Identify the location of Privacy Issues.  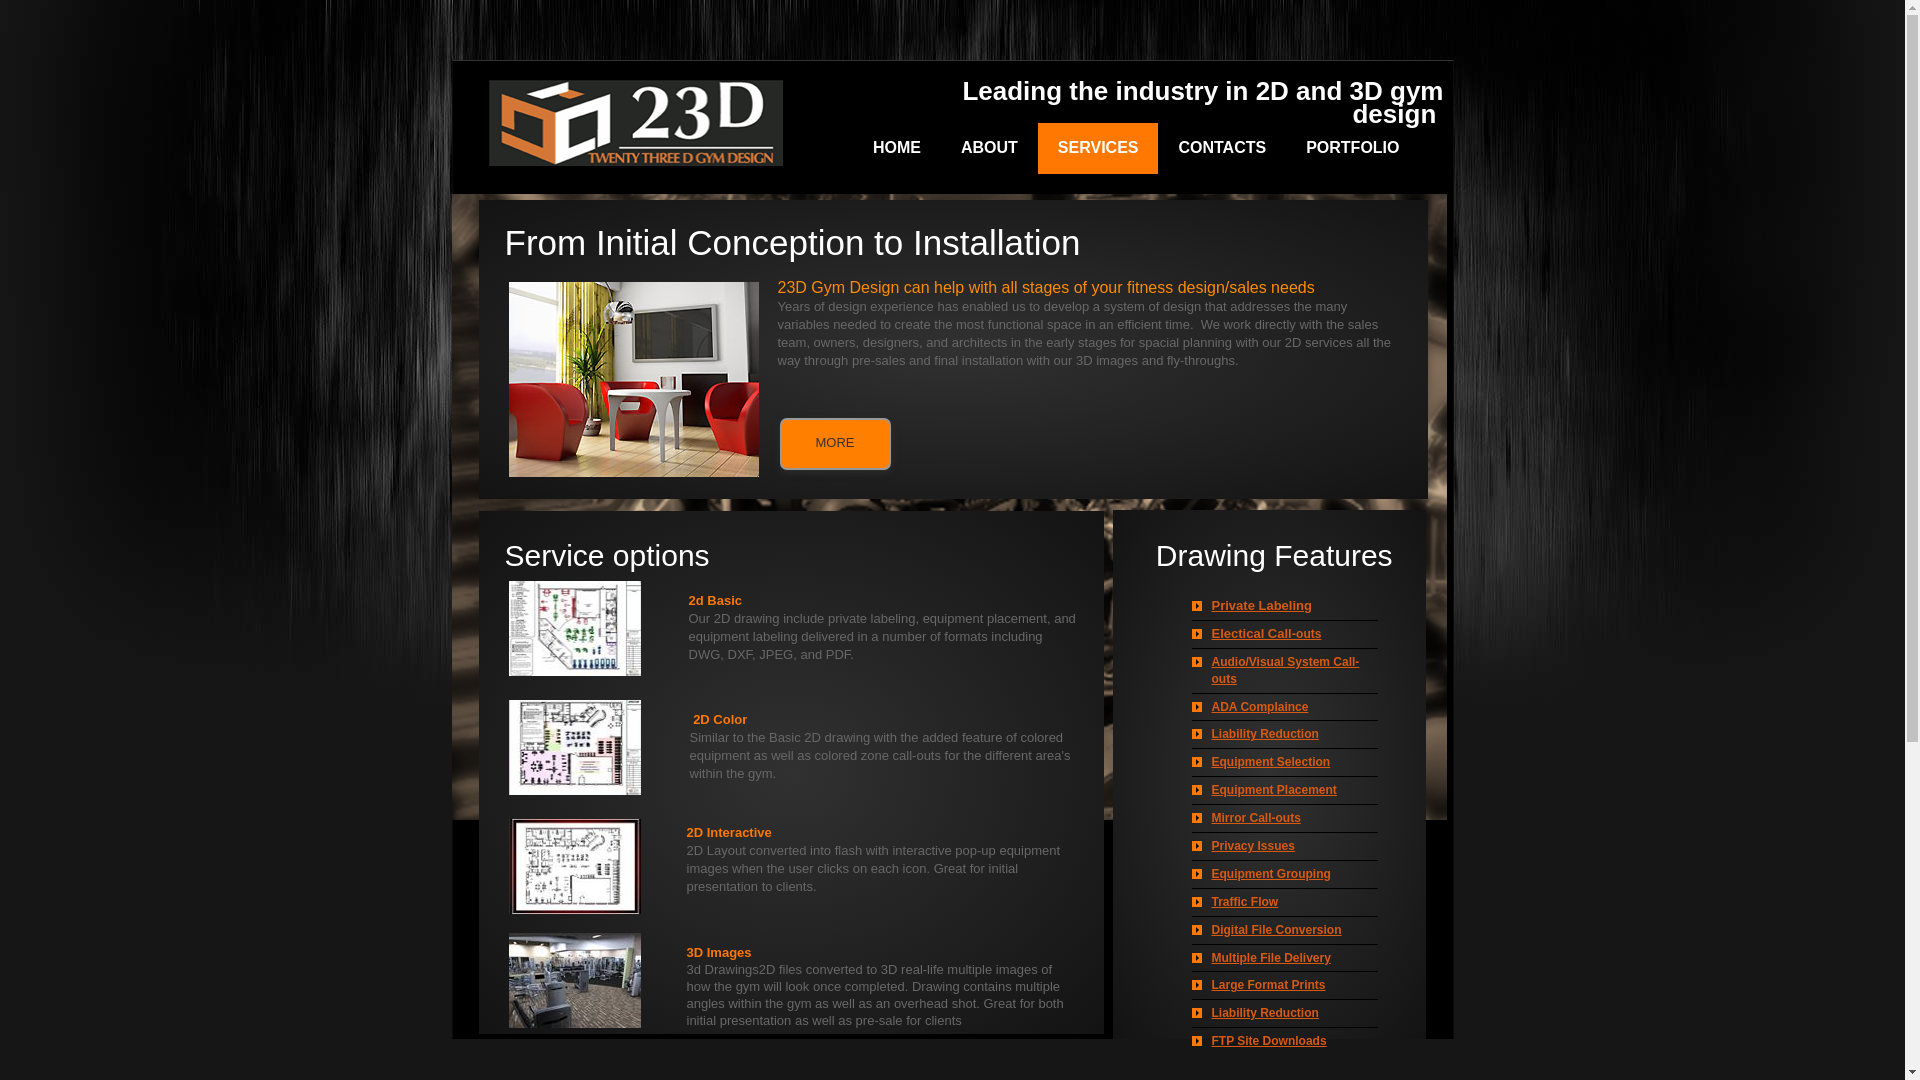
(1254, 846).